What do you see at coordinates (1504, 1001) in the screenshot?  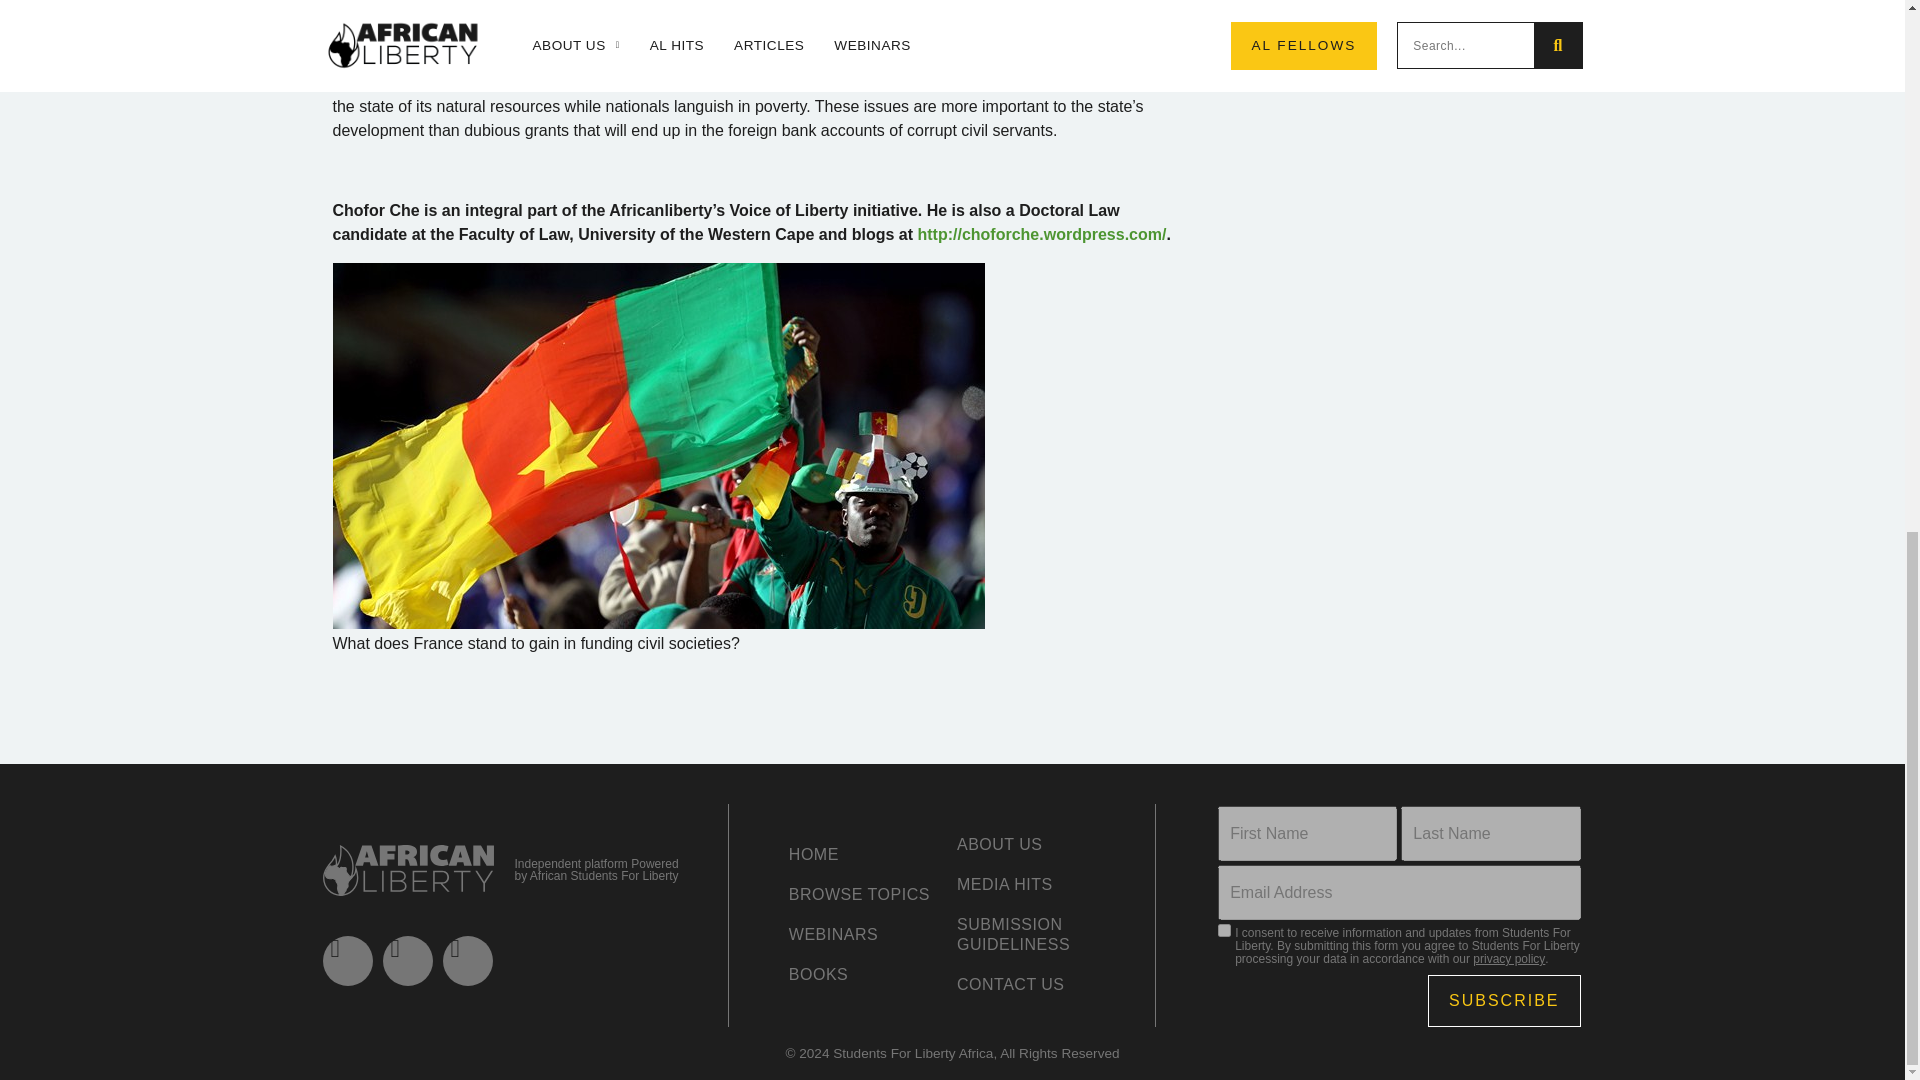 I see `Subscribe` at bounding box center [1504, 1001].